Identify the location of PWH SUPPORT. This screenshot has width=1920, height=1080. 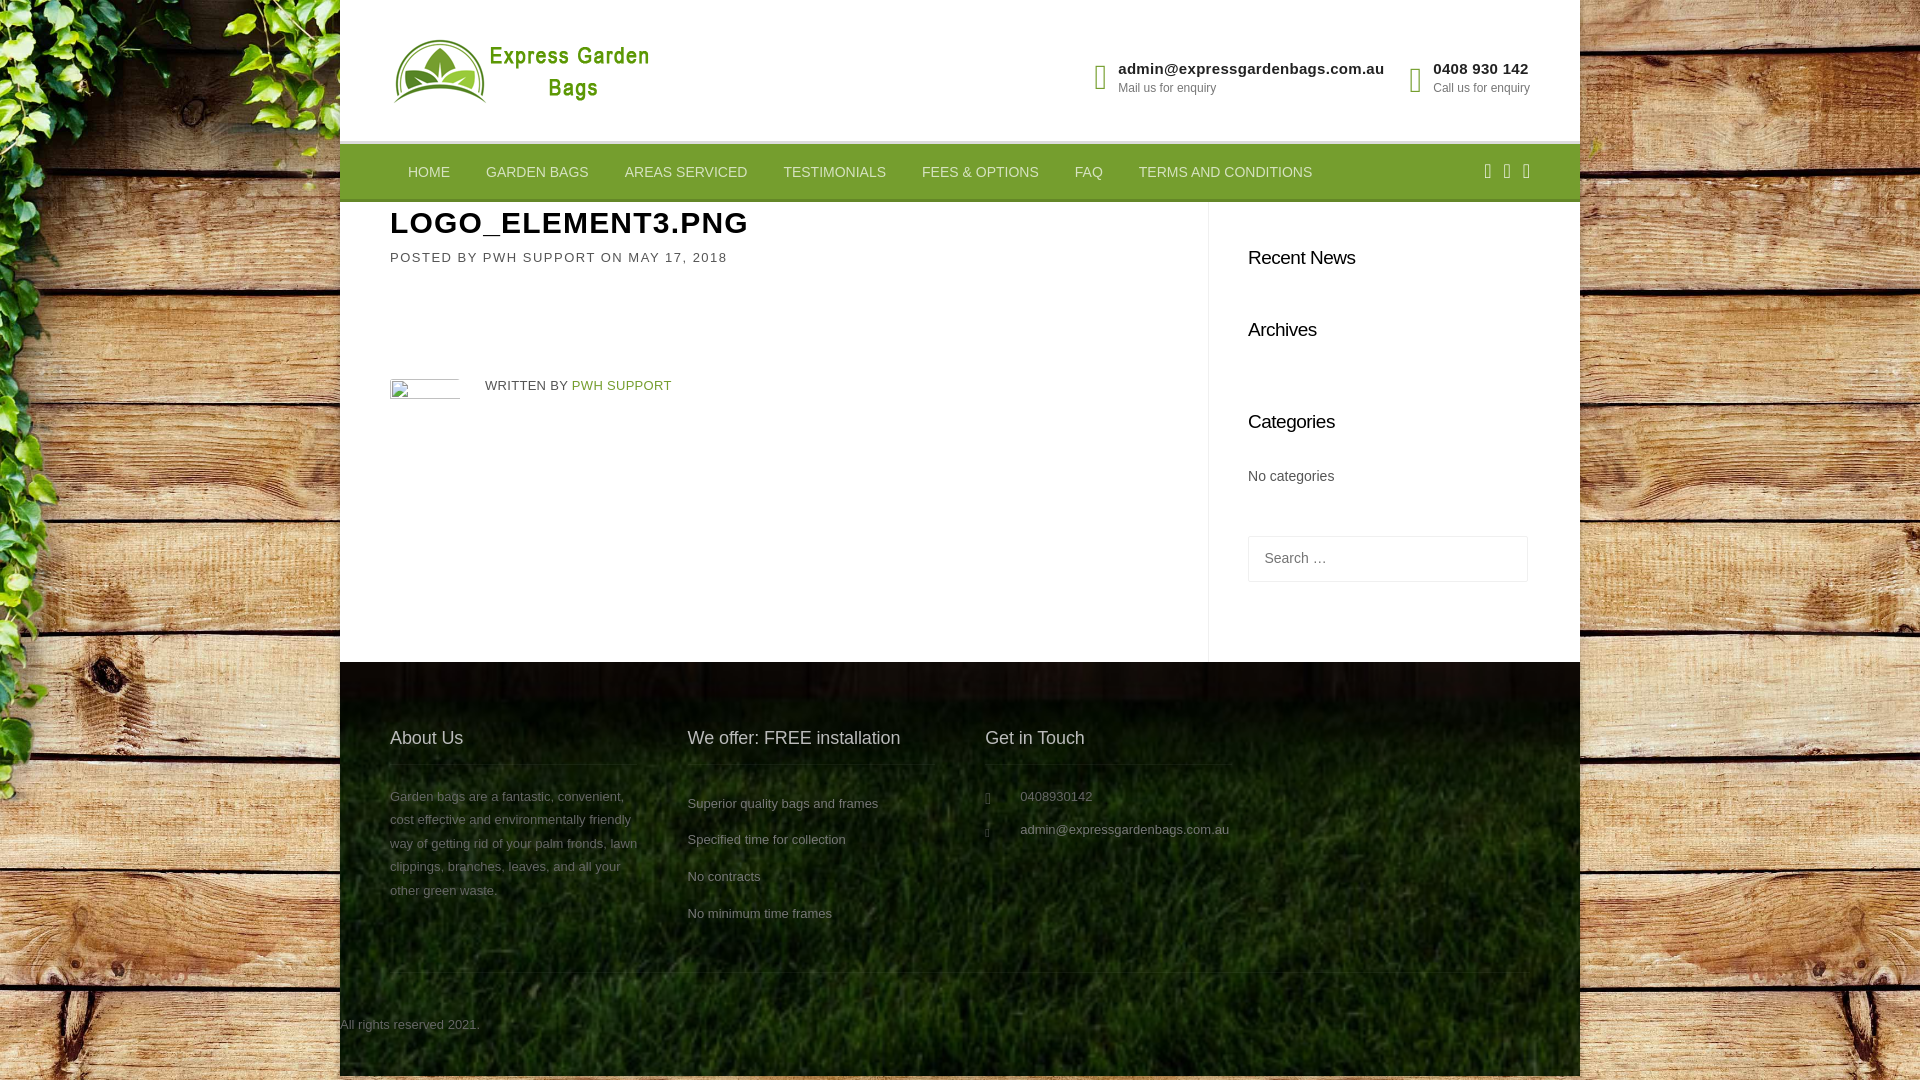
(540, 258).